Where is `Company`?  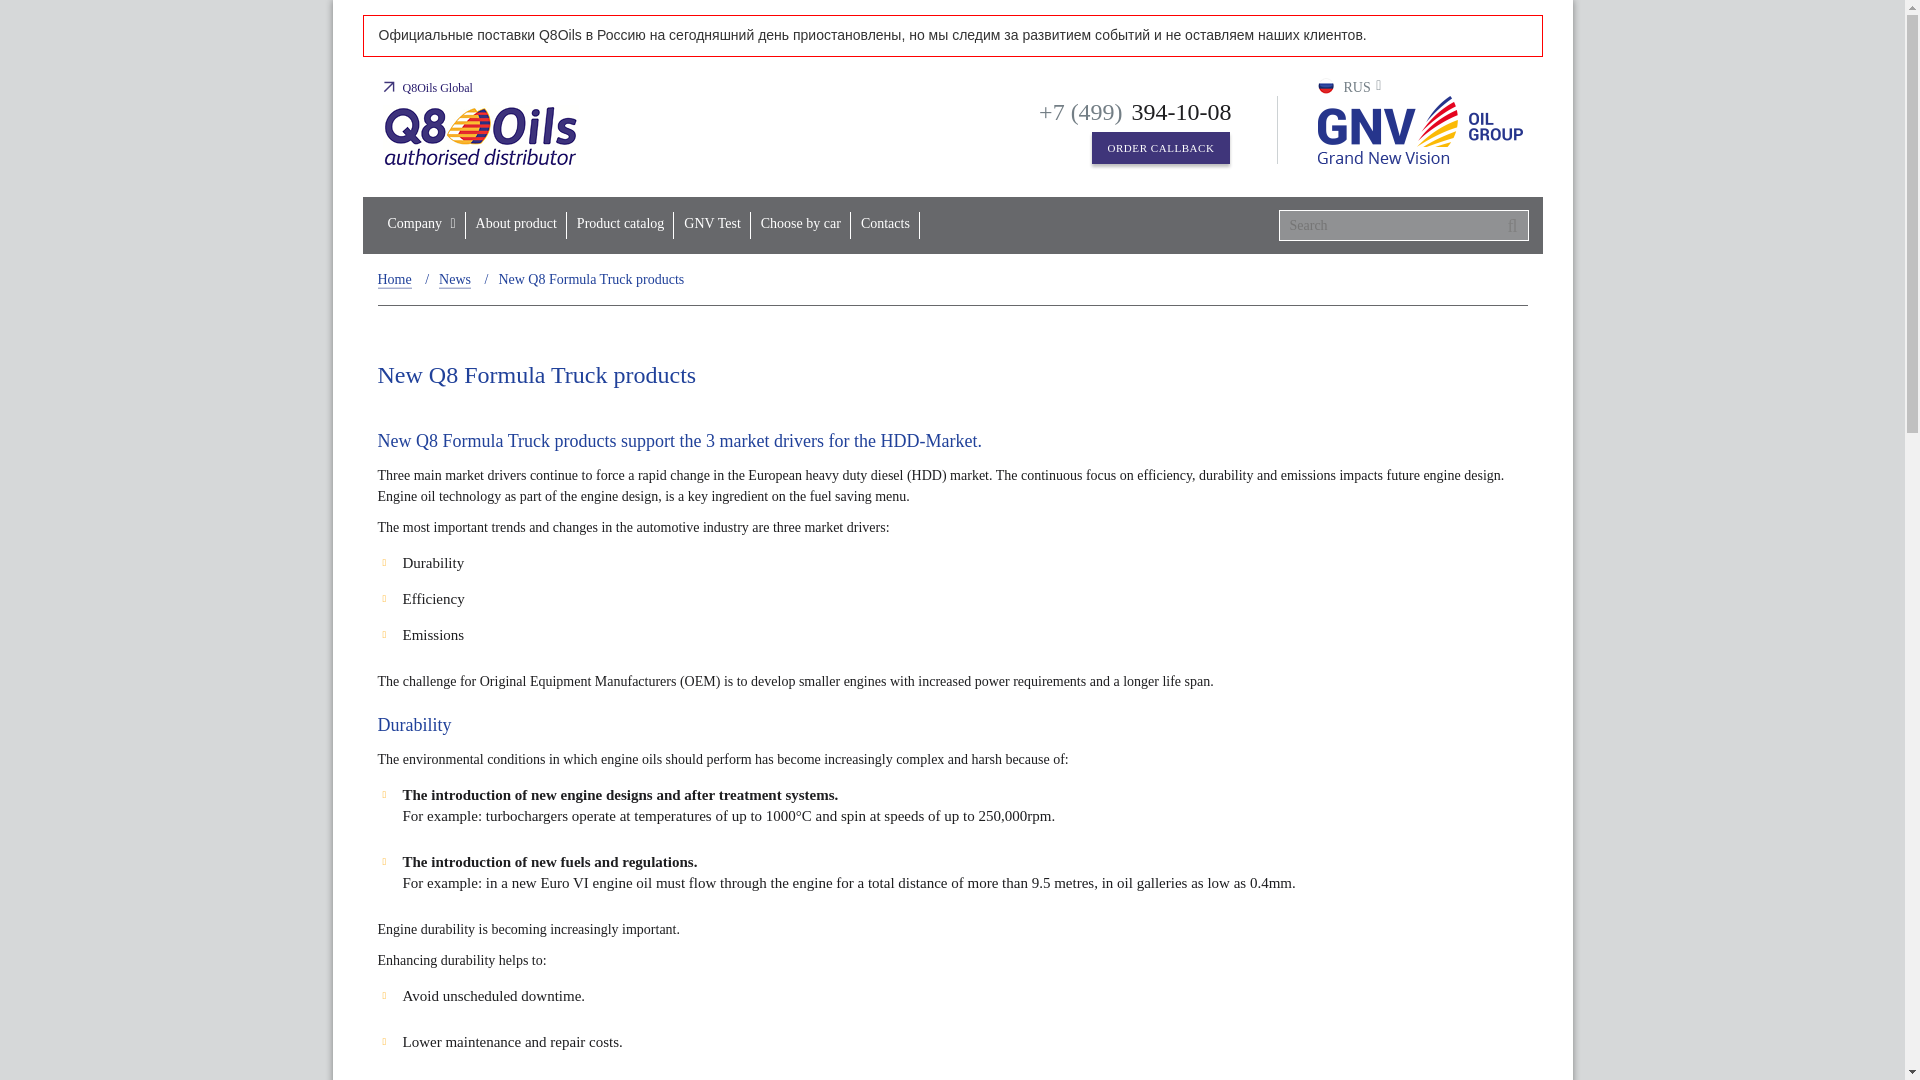 Company is located at coordinates (422, 224).